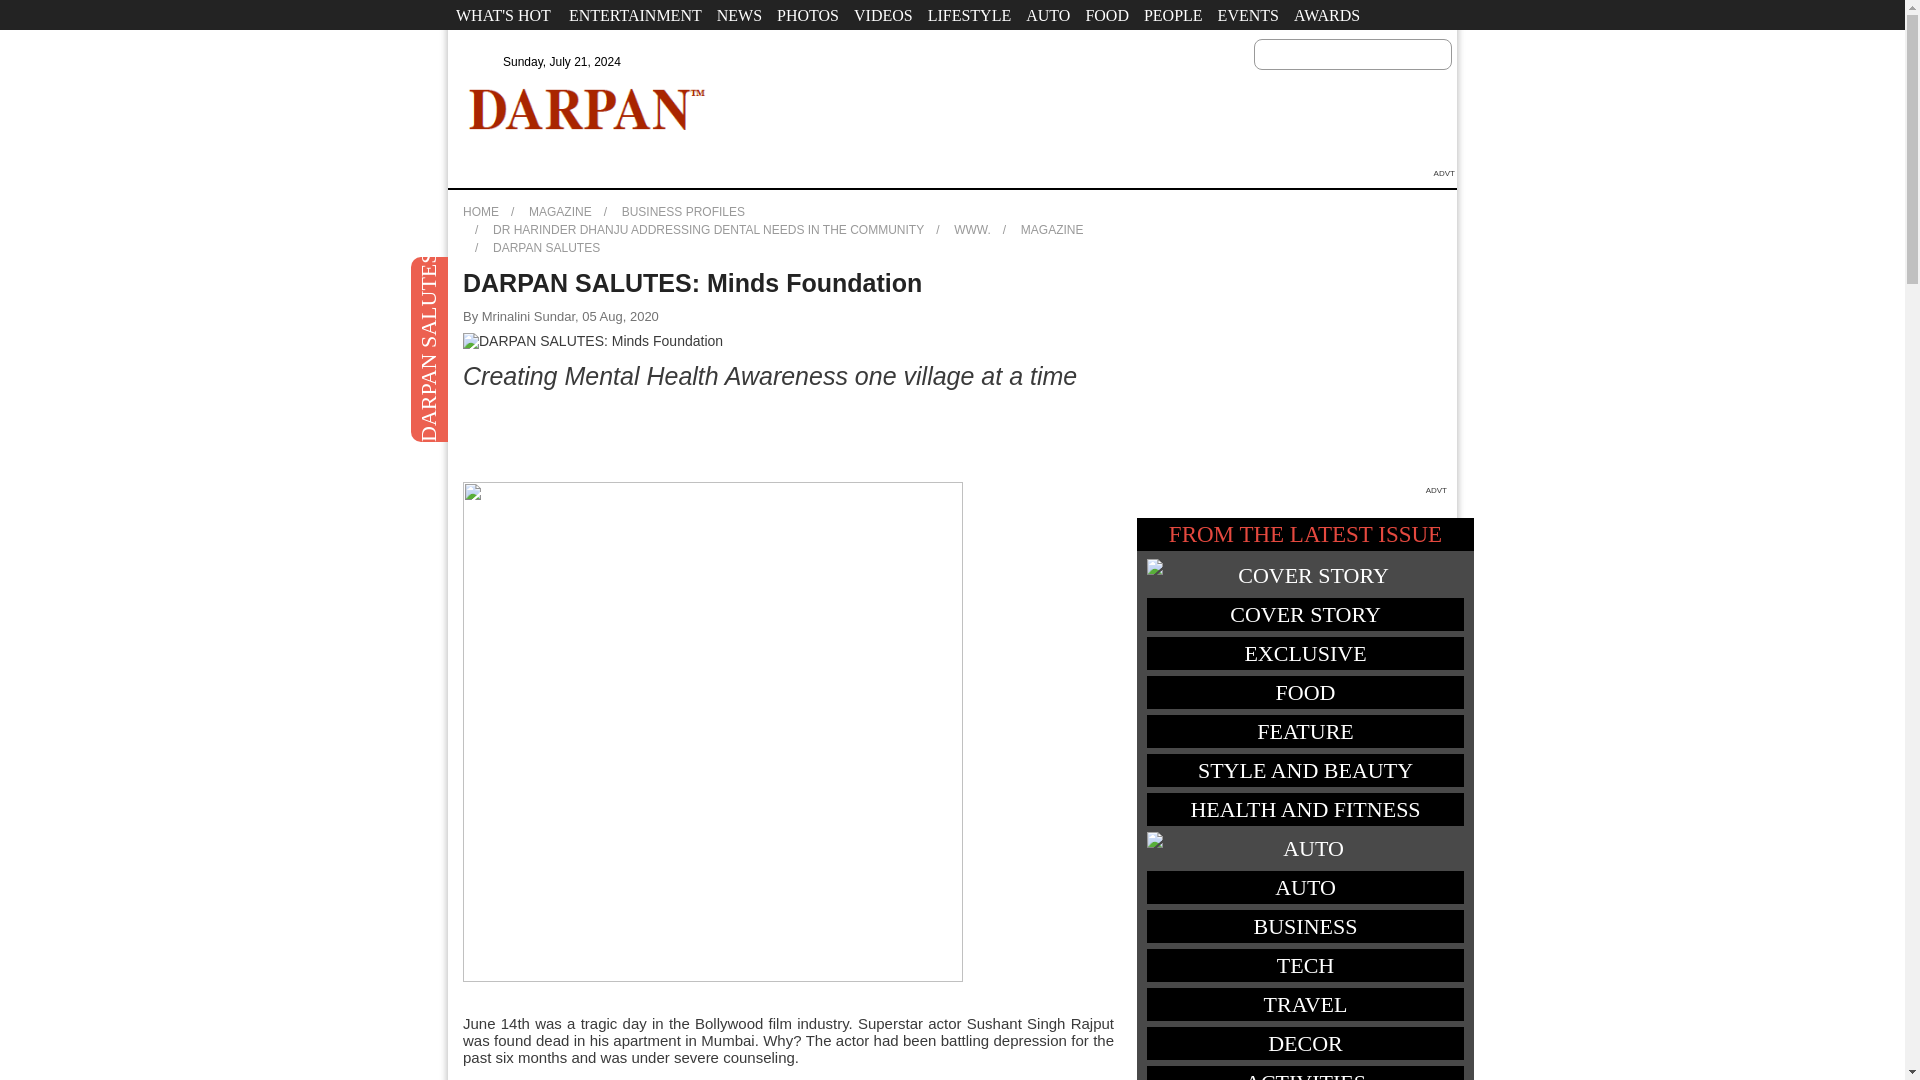 This screenshot has width=1920, height=1080. What do you see at coordinates (970, 15) in the screenshot?
I see `LIFESTYLE` at bounding box center [970, 15].